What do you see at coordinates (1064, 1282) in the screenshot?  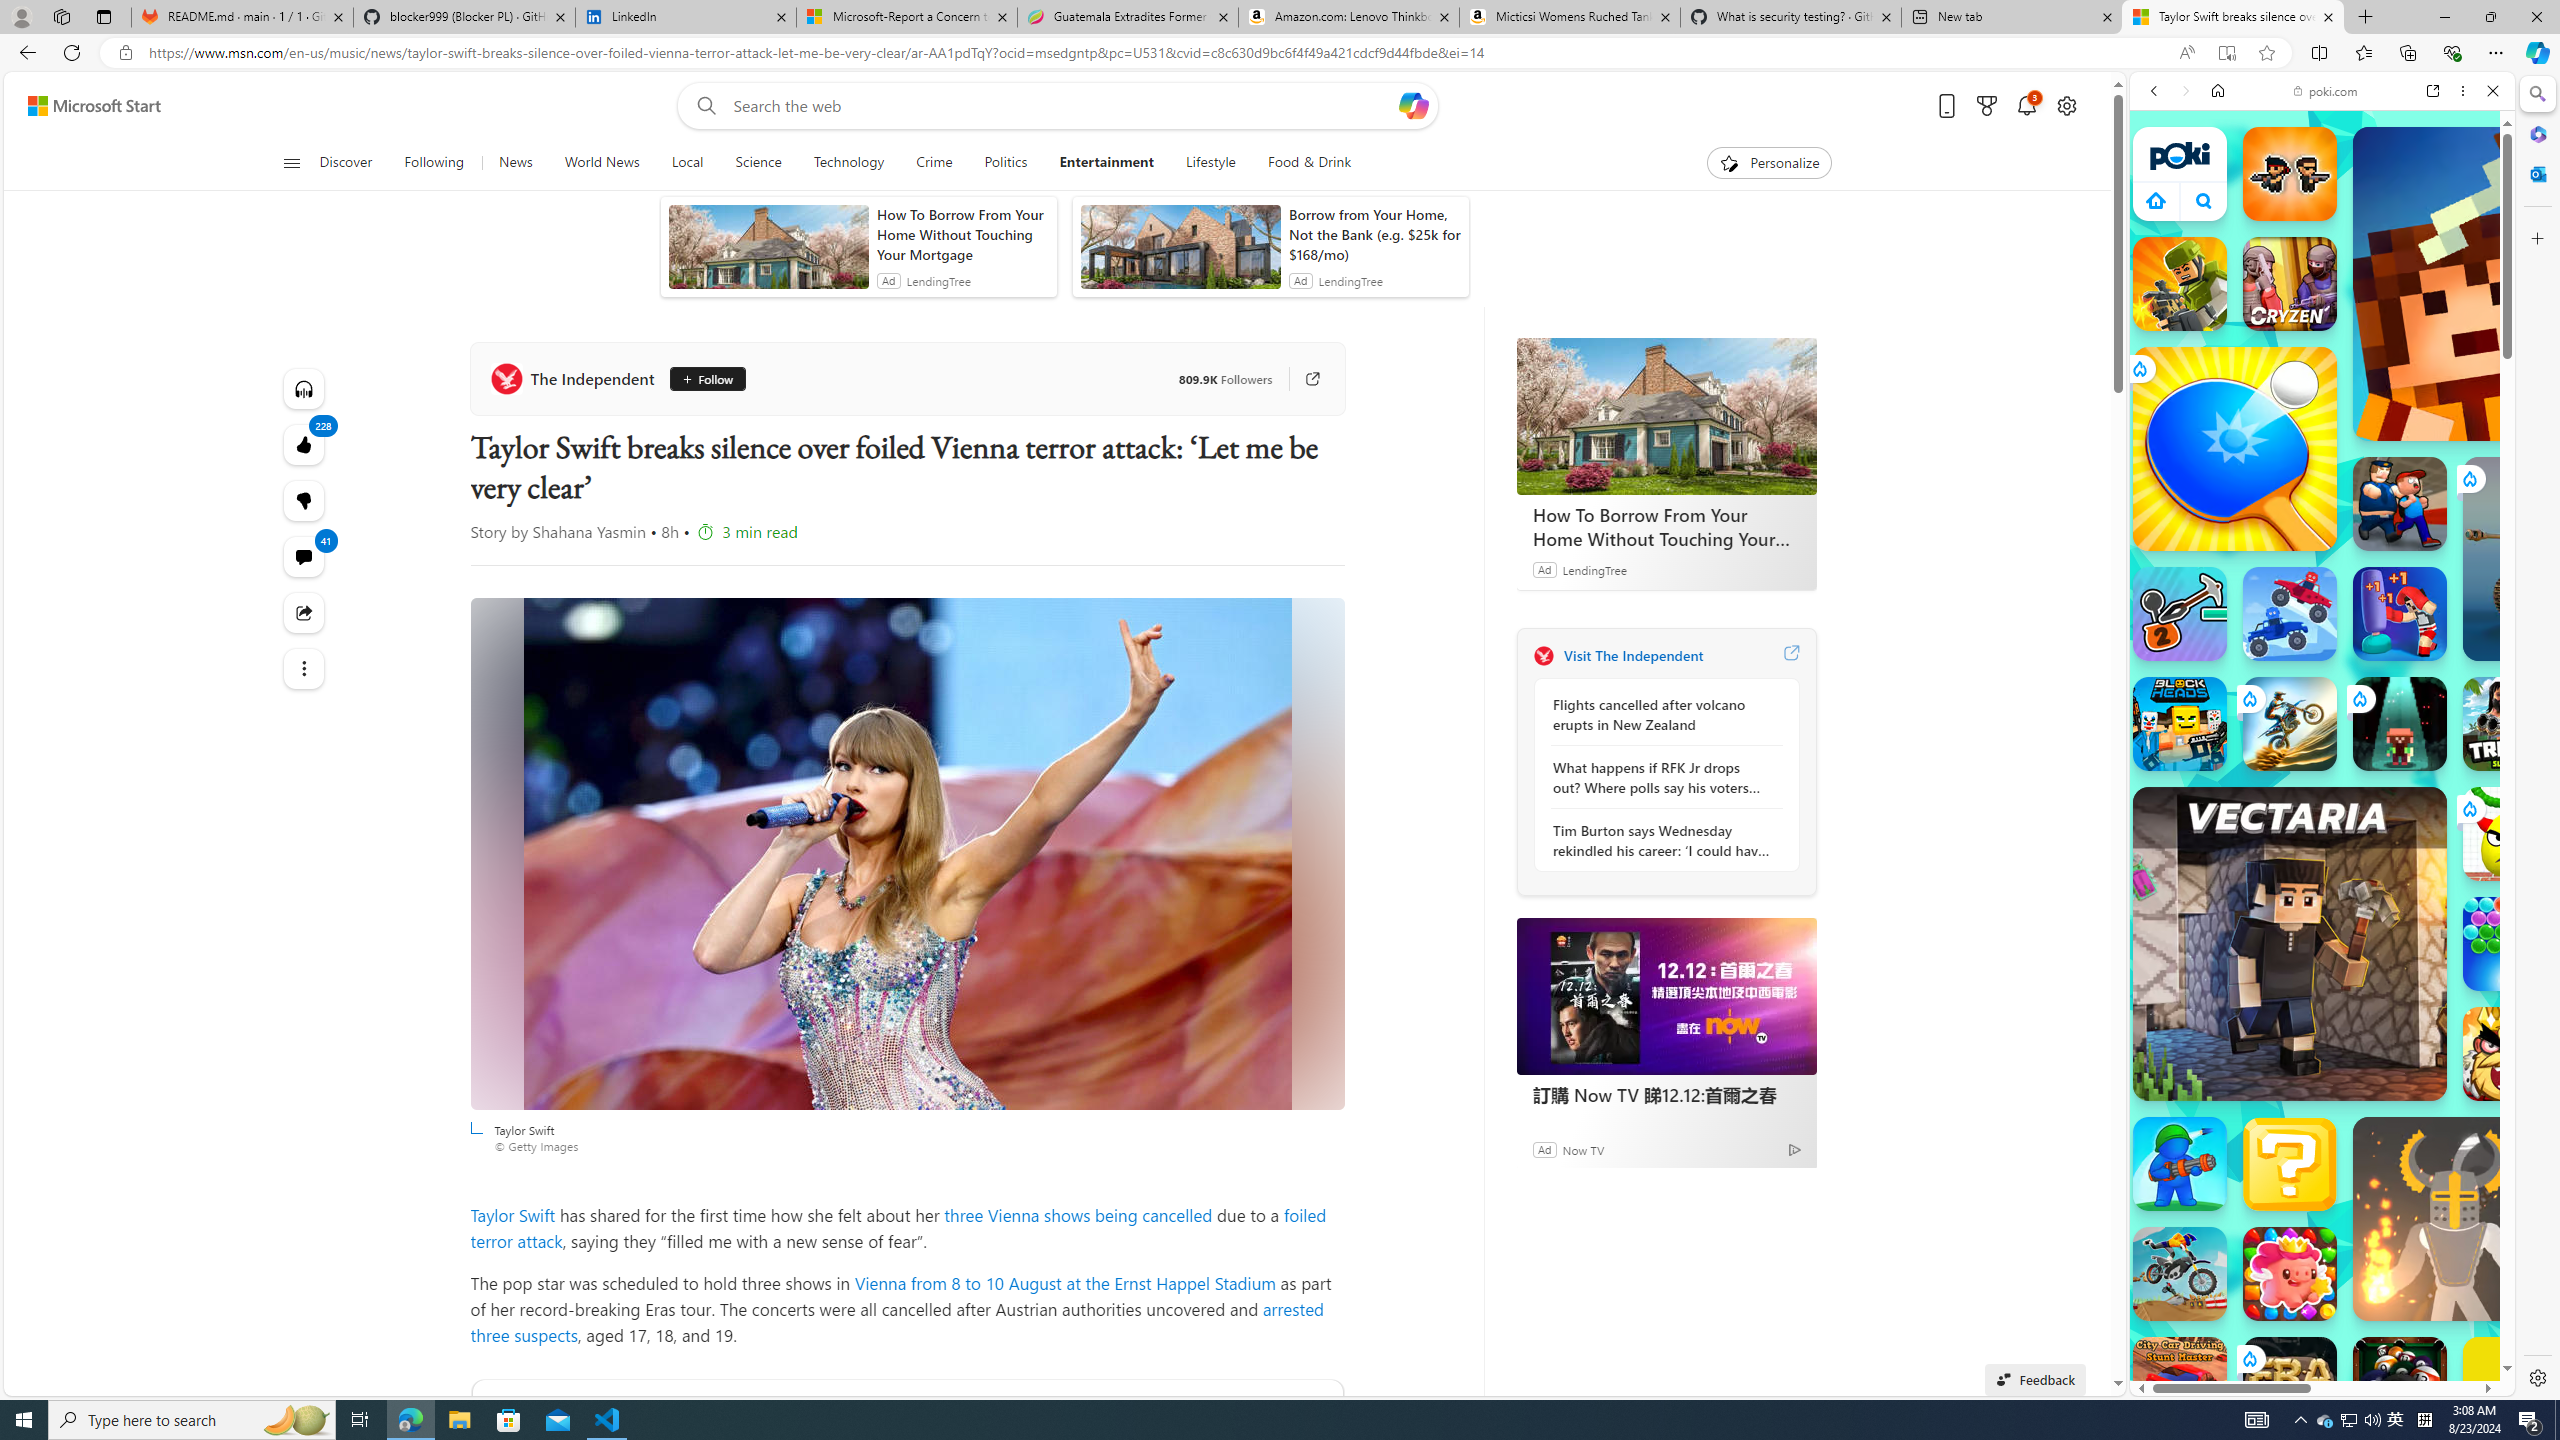 I see `Vienna from 8 to 10 August at the Ernst Happel Stadium` at bounding box center [1064, 1282].